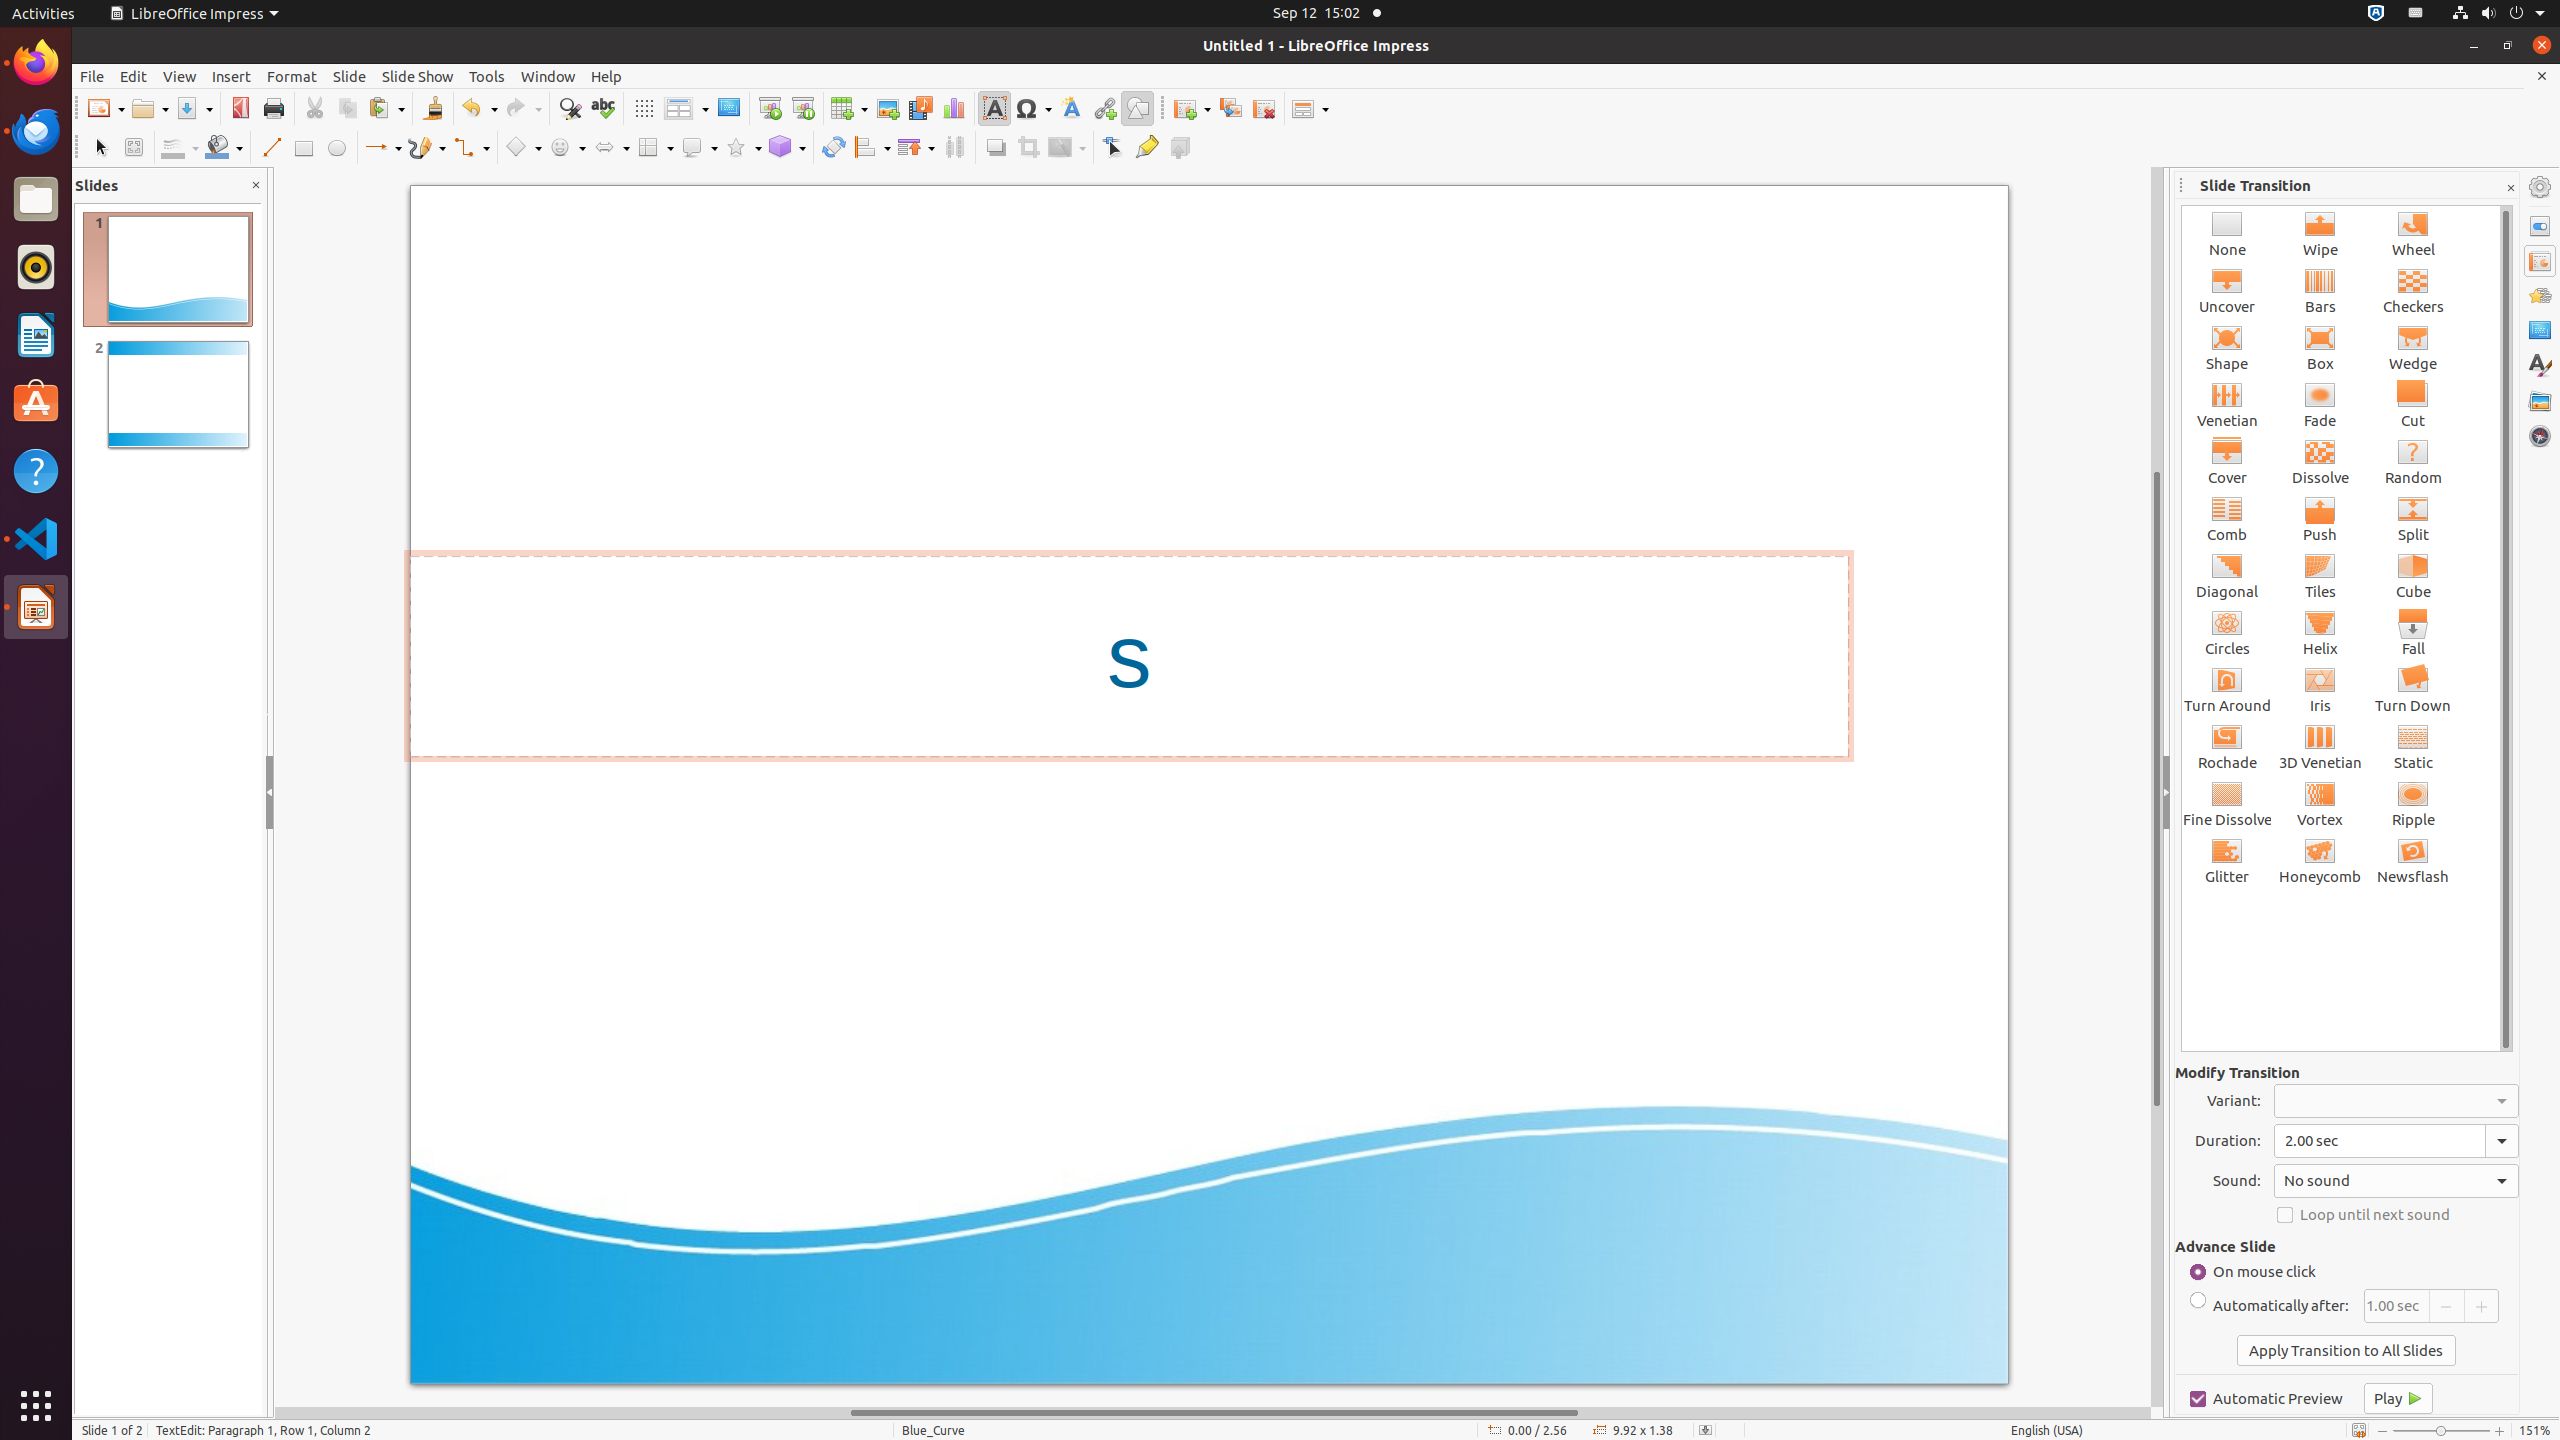  I want to click on Turn Down, so click(2414, 690).